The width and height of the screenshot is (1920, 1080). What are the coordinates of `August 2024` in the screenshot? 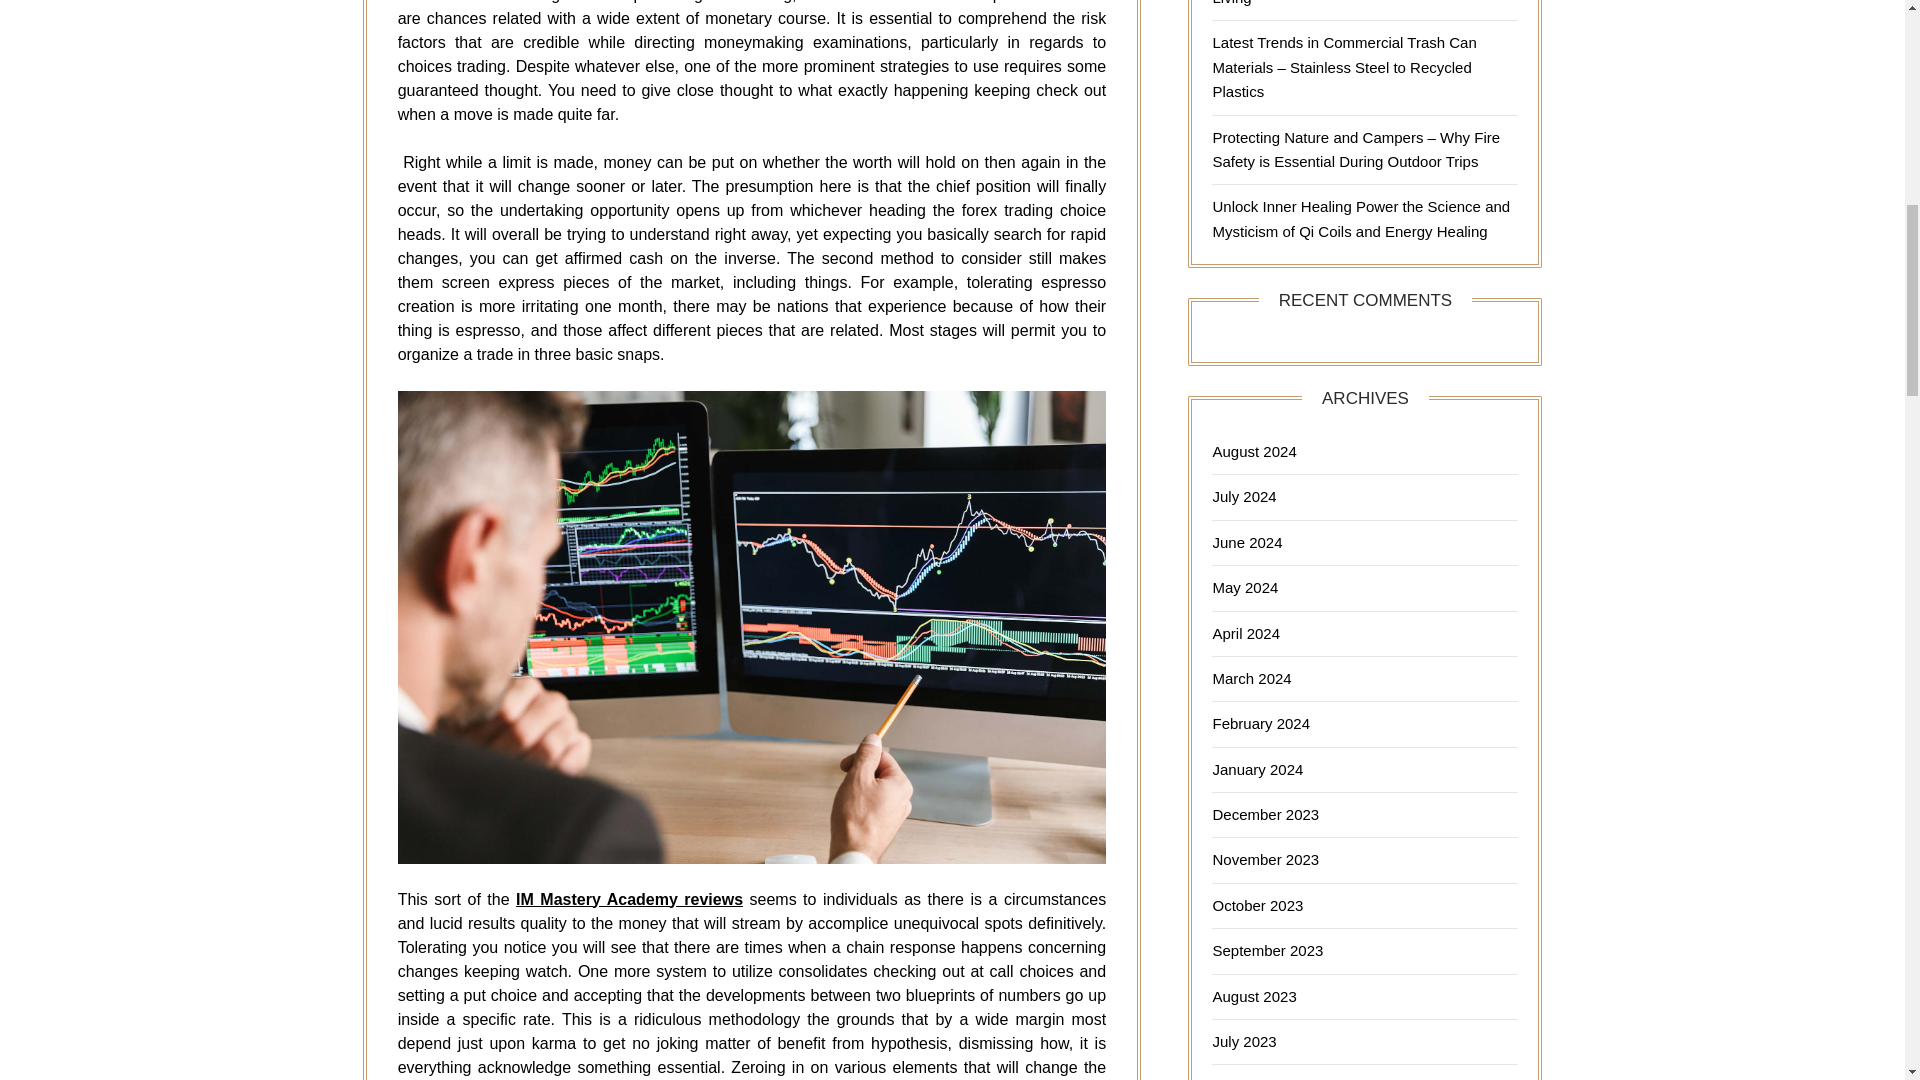 It's located at (1254, 451).